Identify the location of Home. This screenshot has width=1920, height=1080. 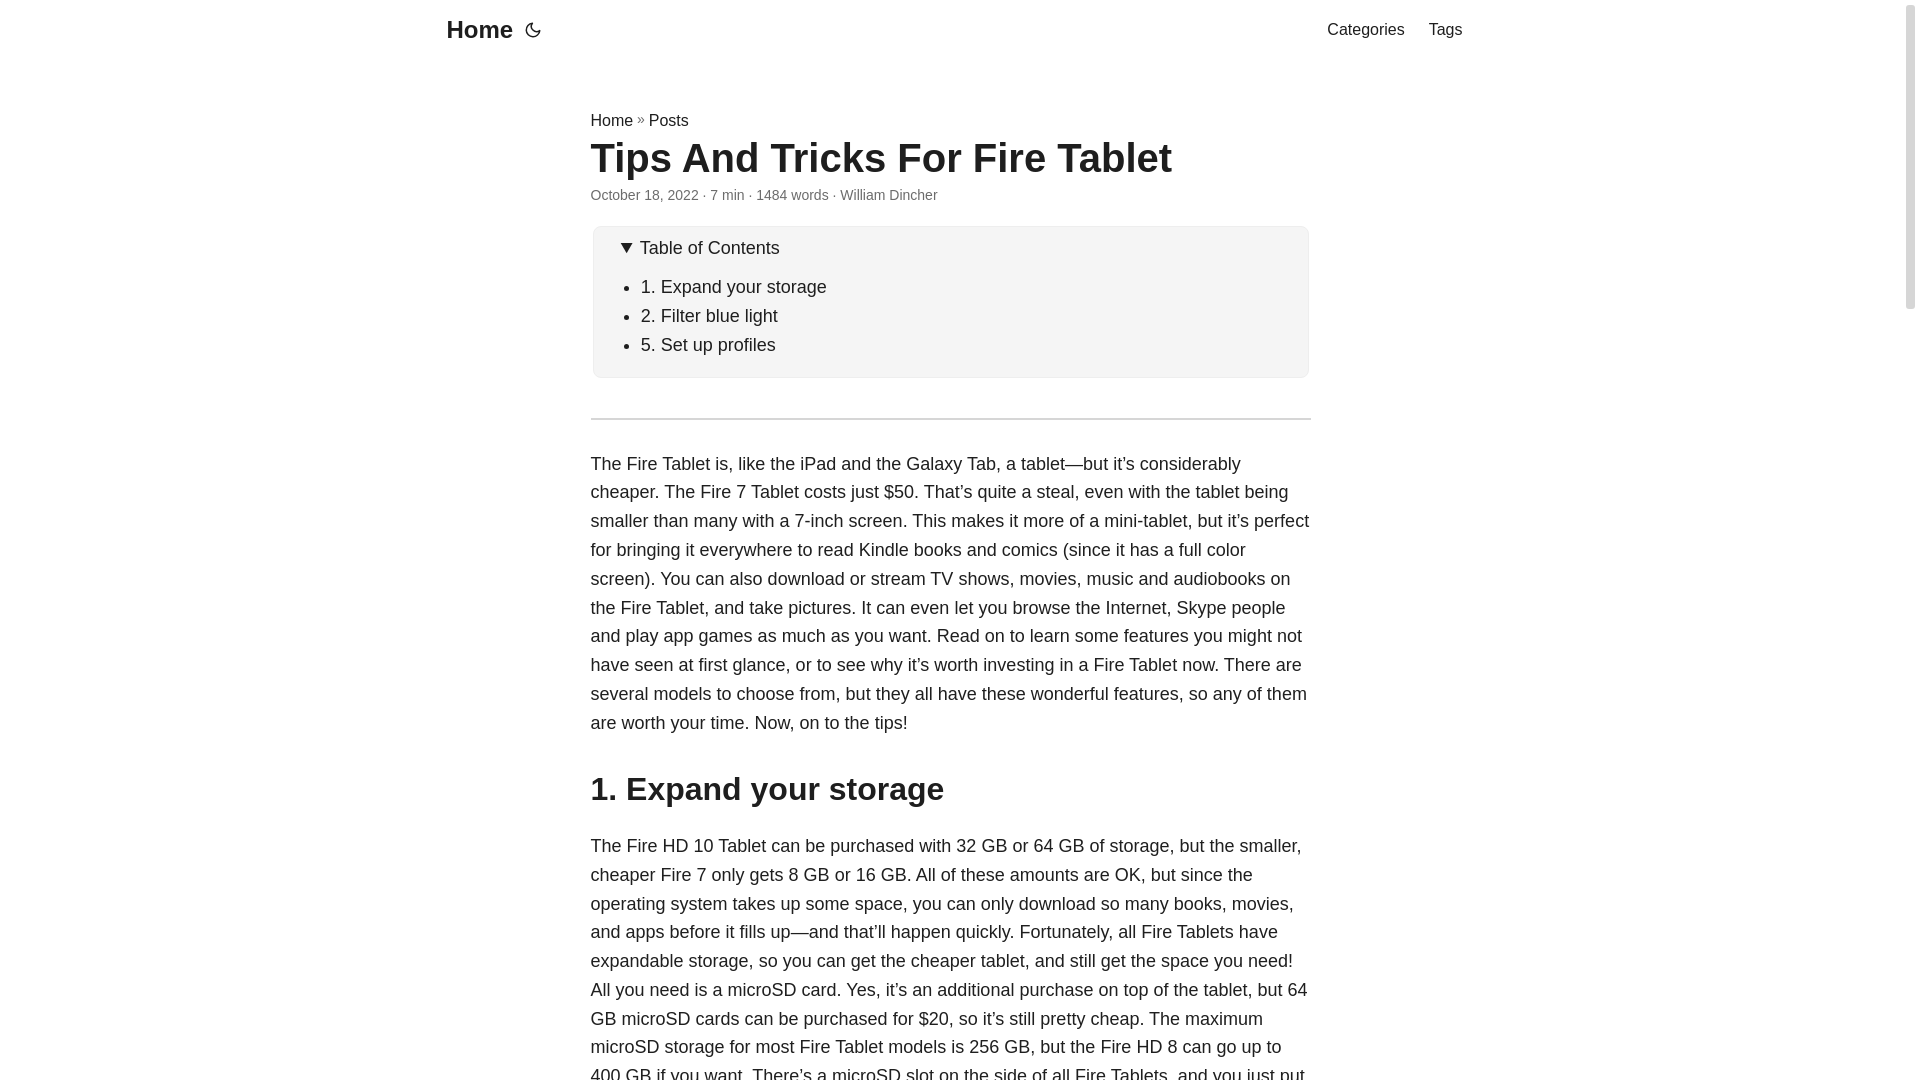
(474, 30).